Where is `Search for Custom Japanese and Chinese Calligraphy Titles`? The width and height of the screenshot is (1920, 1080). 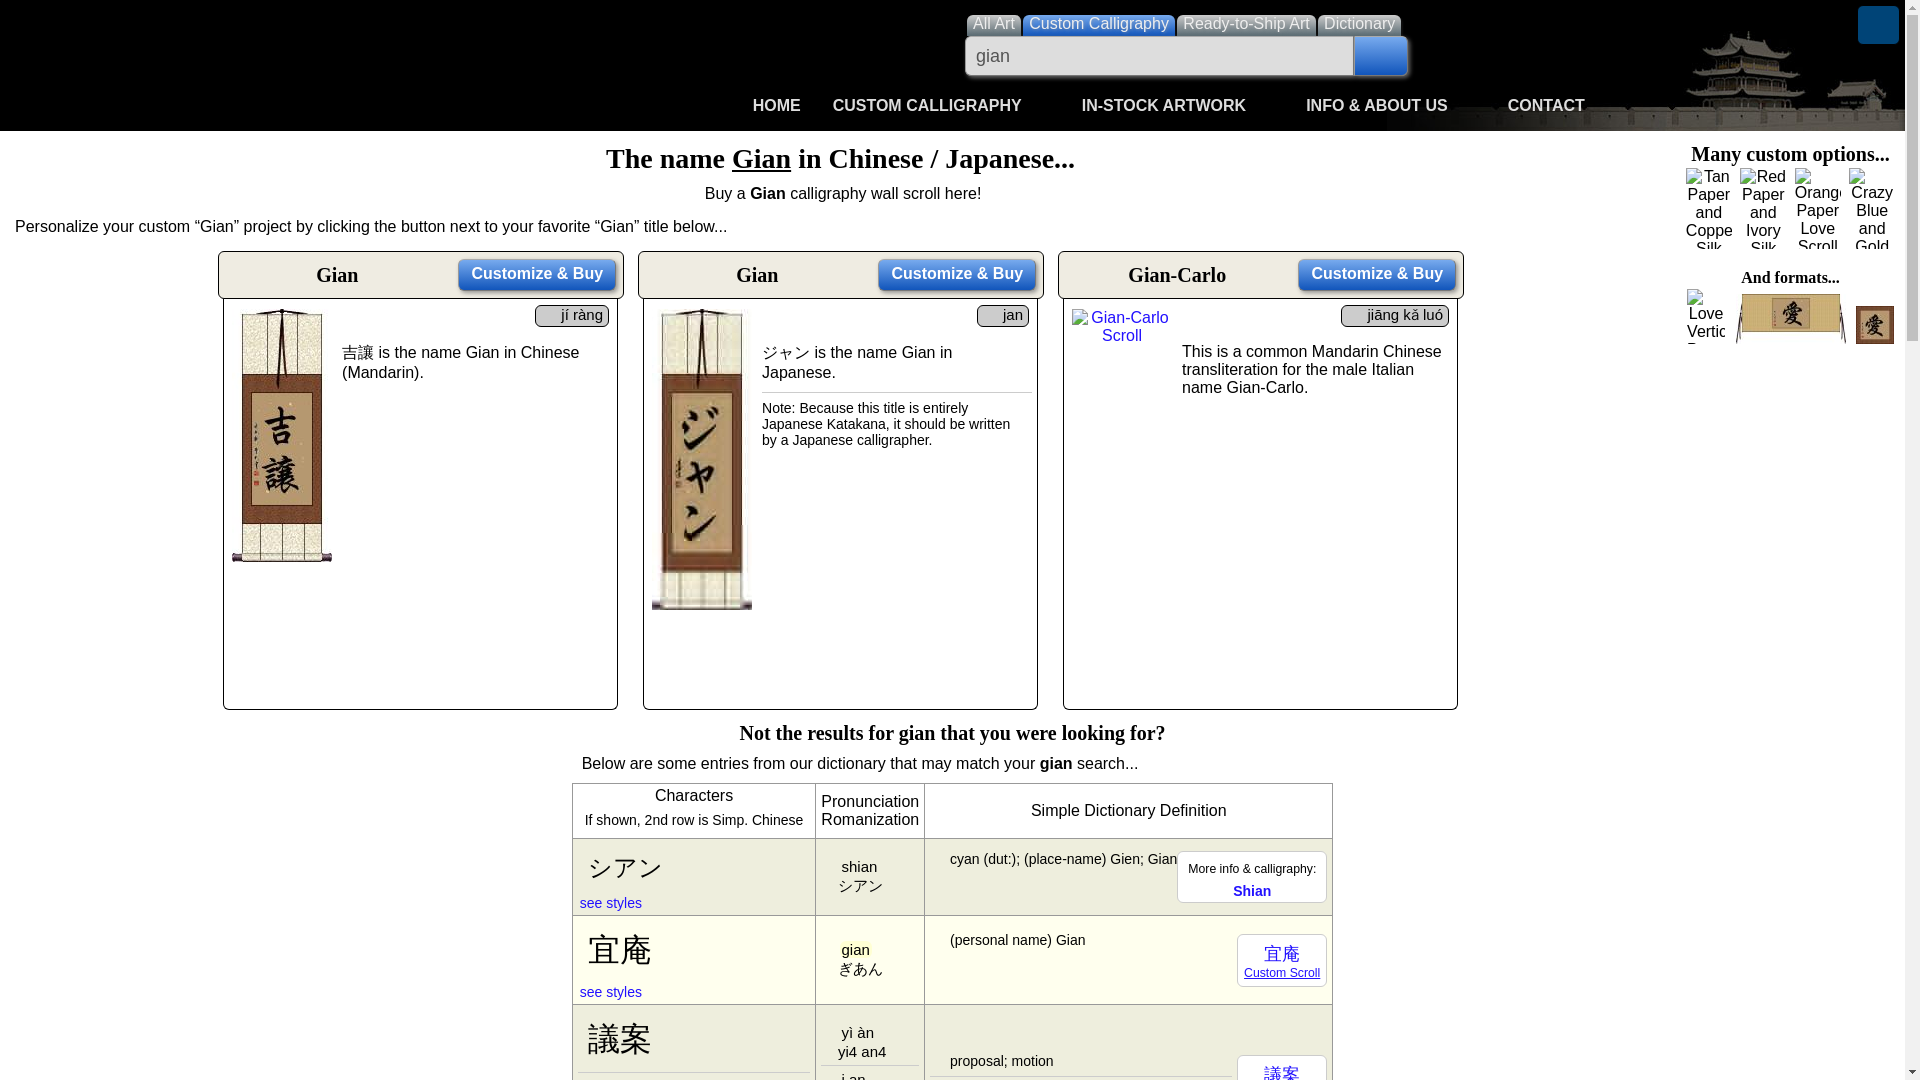
Search for Custom Japanese and Chinese Calligraphy Titles is located at coordinates (1098, 24).